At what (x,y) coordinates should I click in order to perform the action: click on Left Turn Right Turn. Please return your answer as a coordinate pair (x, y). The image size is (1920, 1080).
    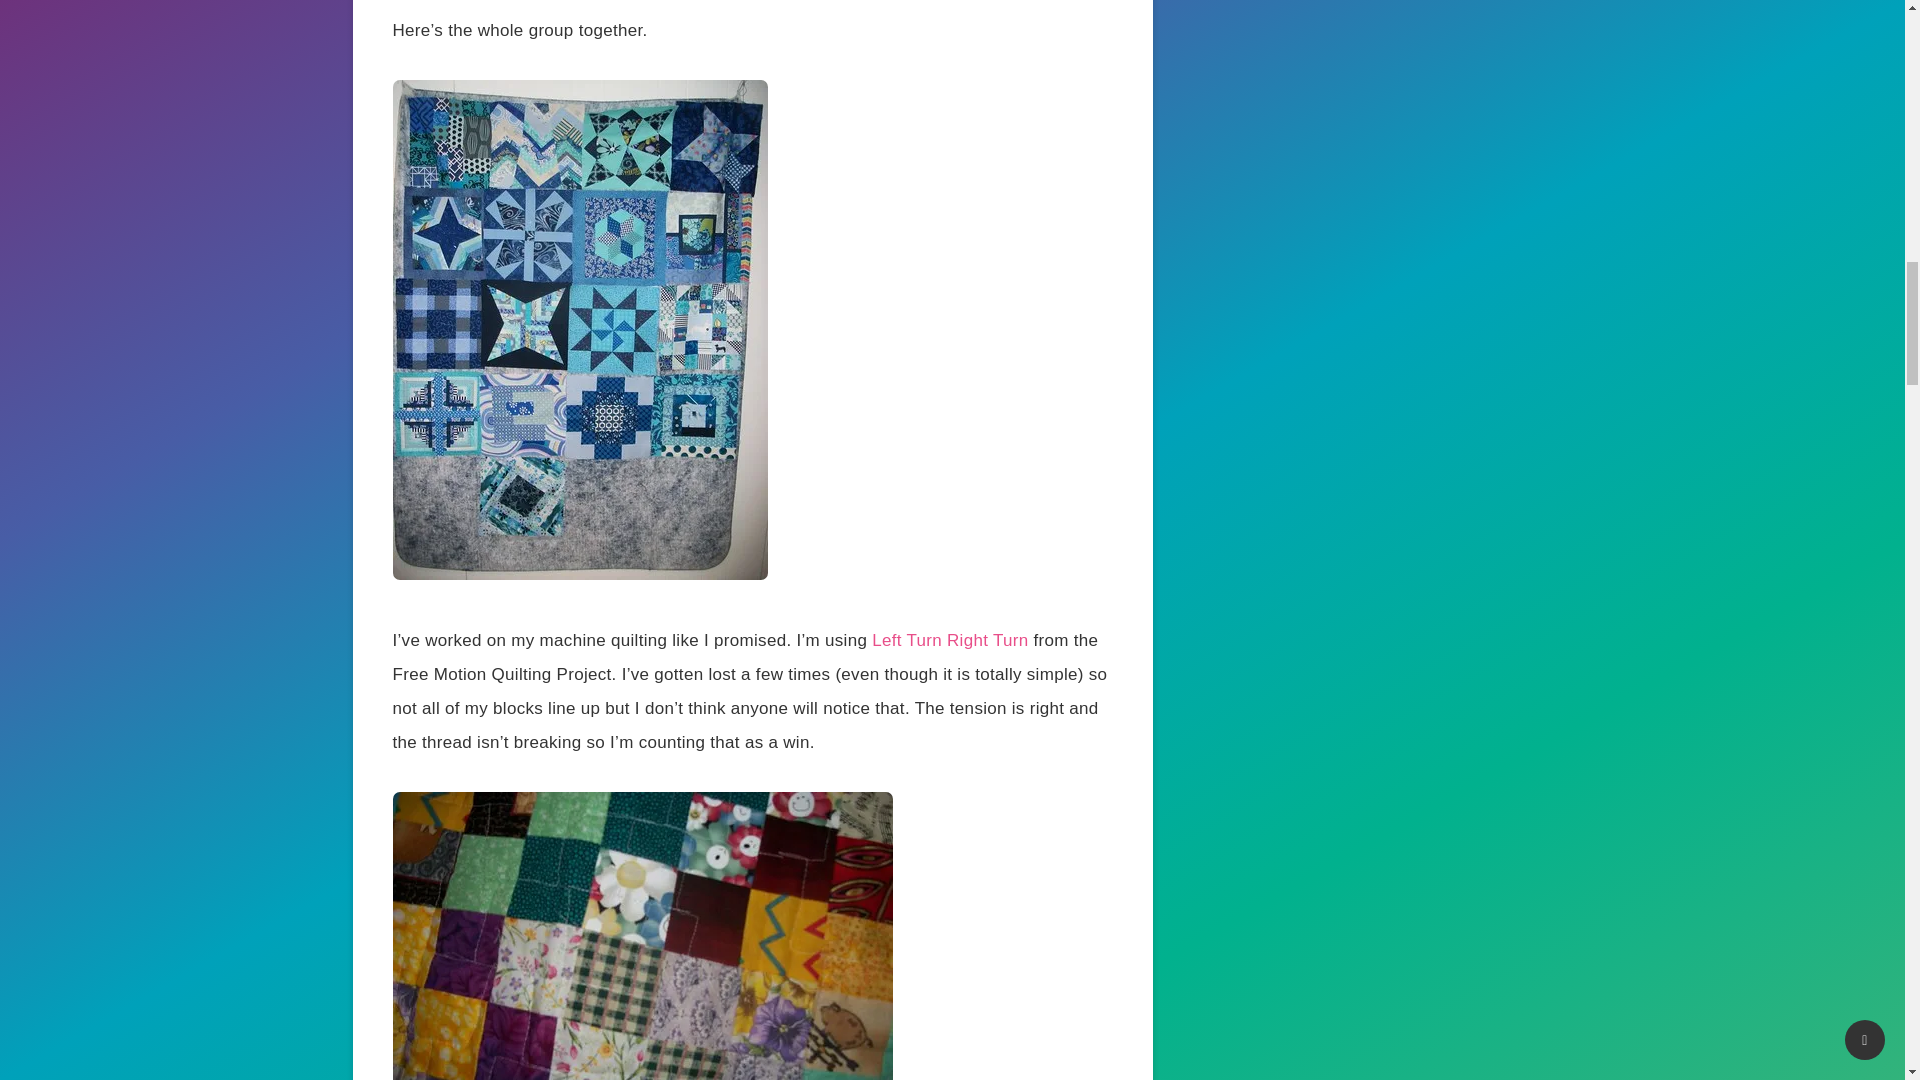
    Looking at the image, I should click on (949, 640).